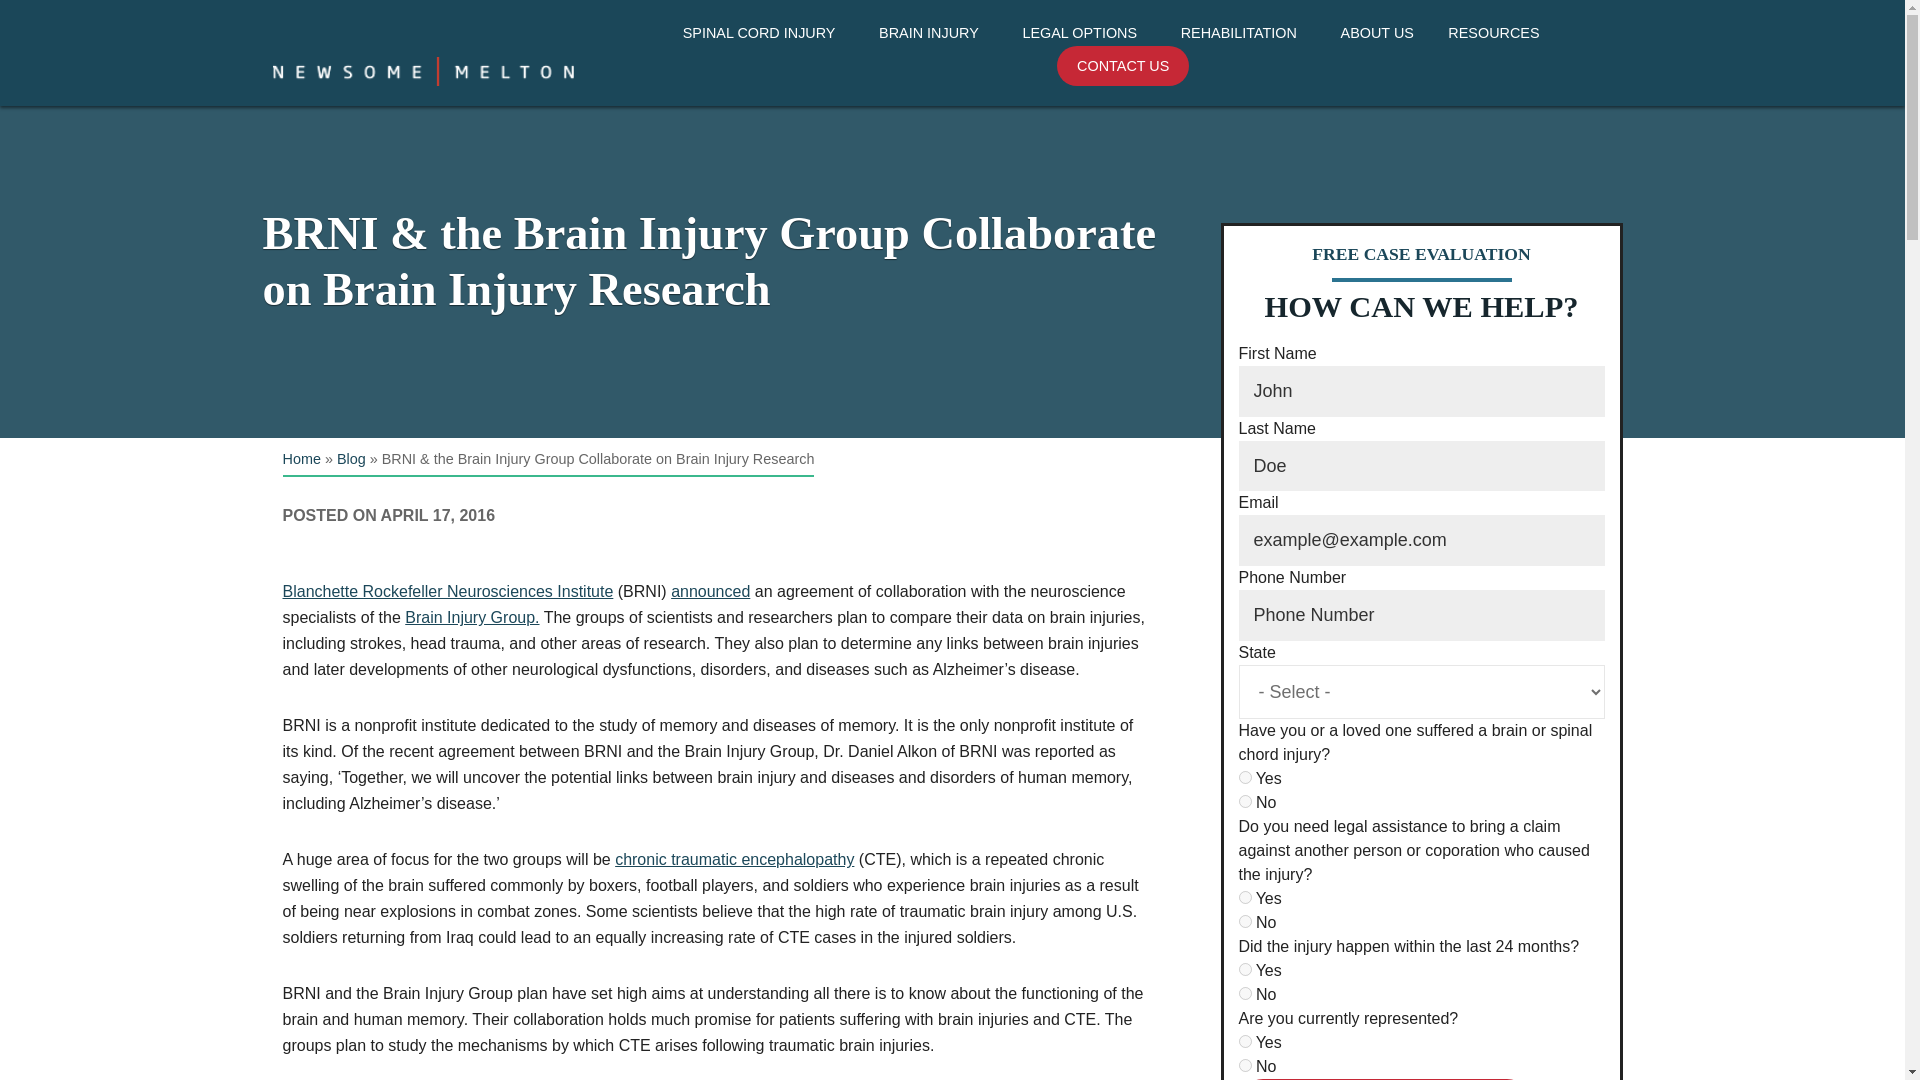 The height and width of the screenshot is (1080, 1920). I want to click on yes, so click(1244, 970).